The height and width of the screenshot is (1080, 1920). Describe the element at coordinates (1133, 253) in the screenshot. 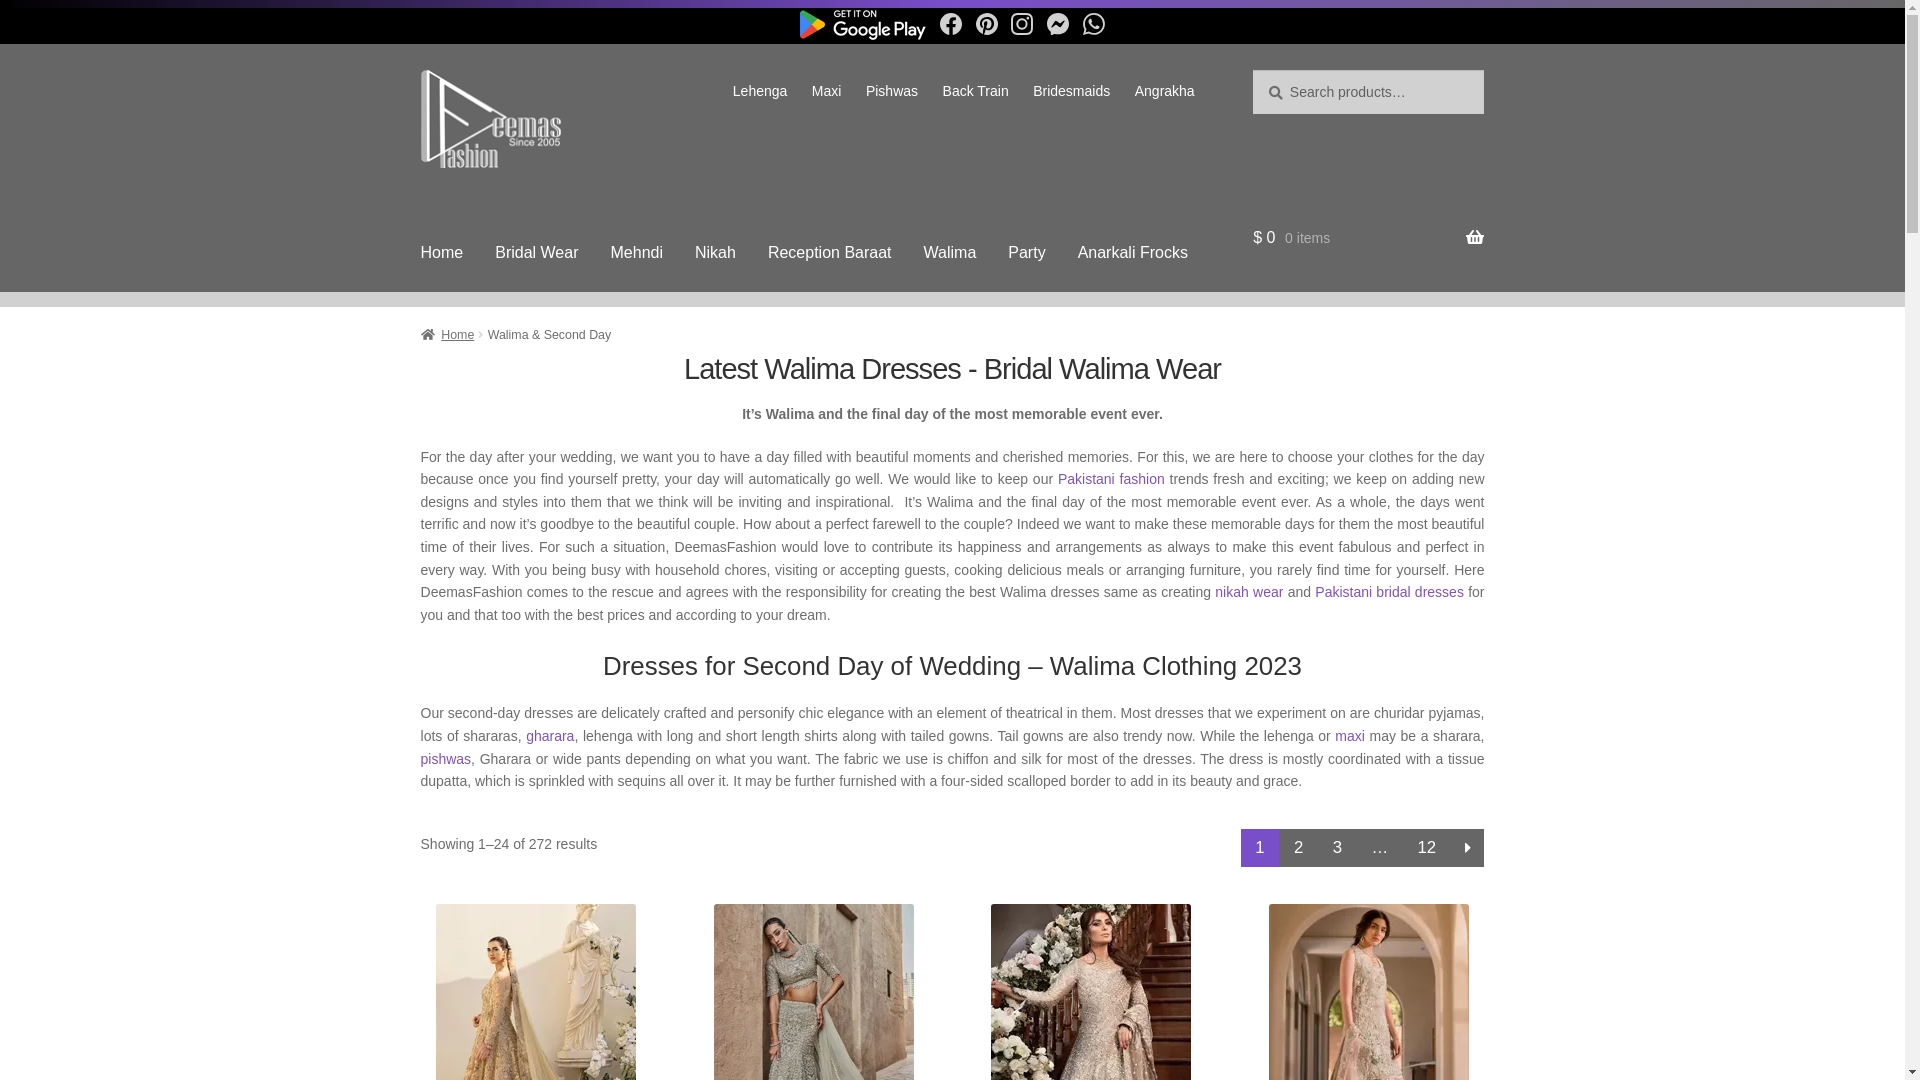

I see `Anarkali Frocks` at that location.